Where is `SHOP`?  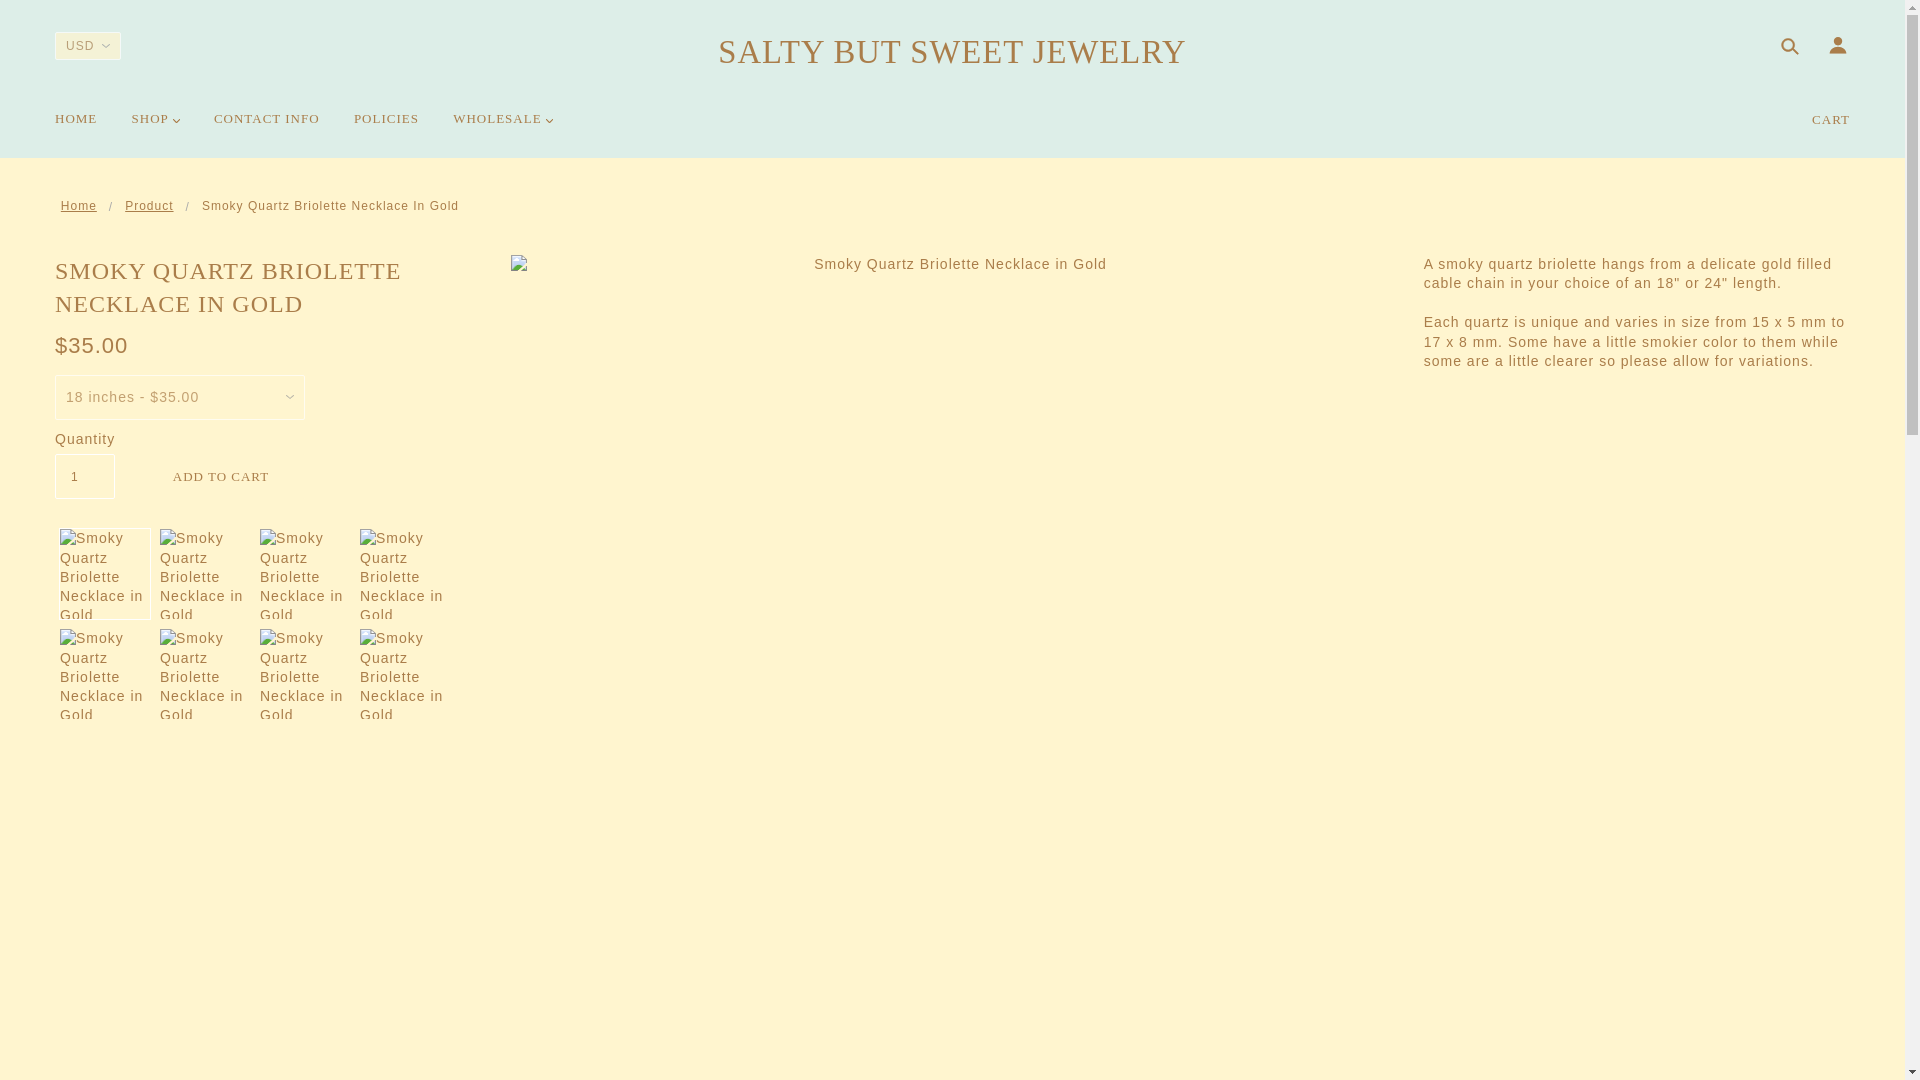
SHOP is located at coordinates (156, 126).